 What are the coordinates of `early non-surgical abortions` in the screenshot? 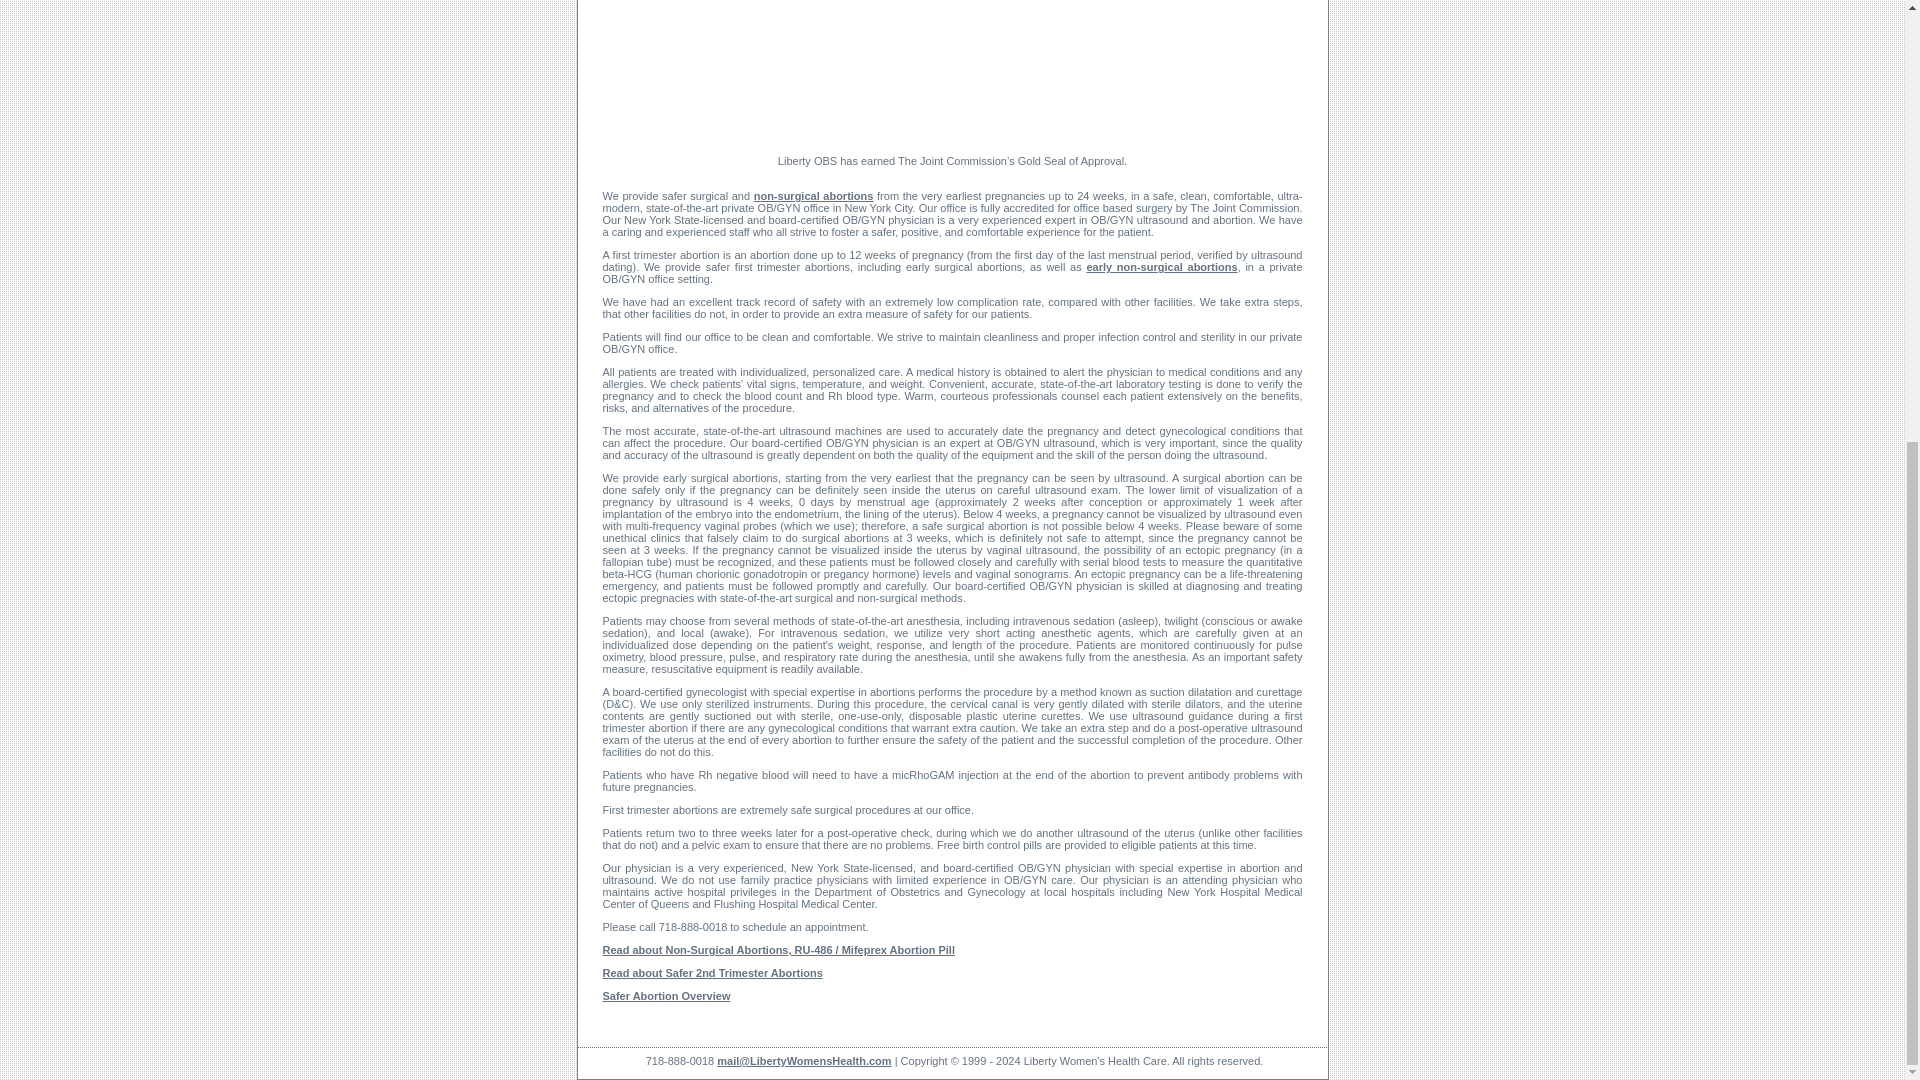 It's located at (1161, 267).